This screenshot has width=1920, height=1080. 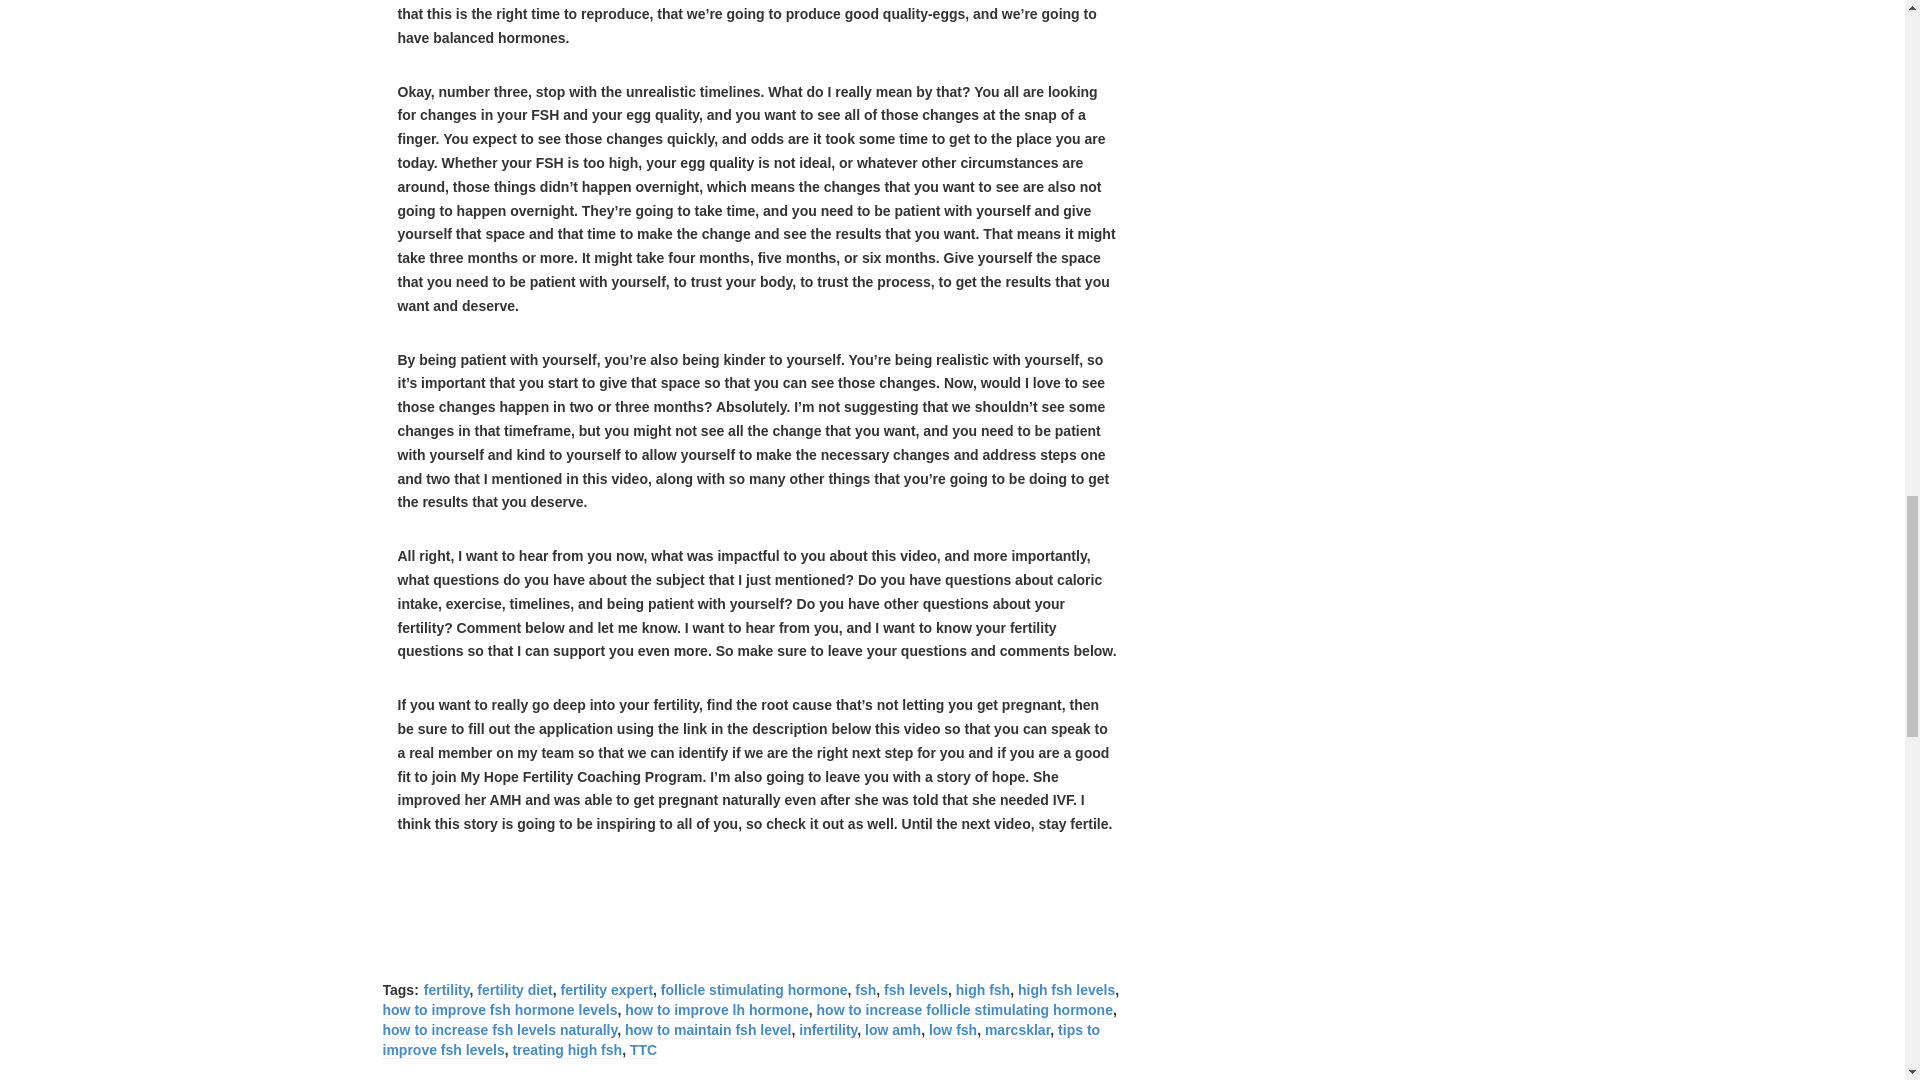 What do you see at coordinates (447, 990) in the screenshot?
I see `fertility` at bounding box center [447, 990].